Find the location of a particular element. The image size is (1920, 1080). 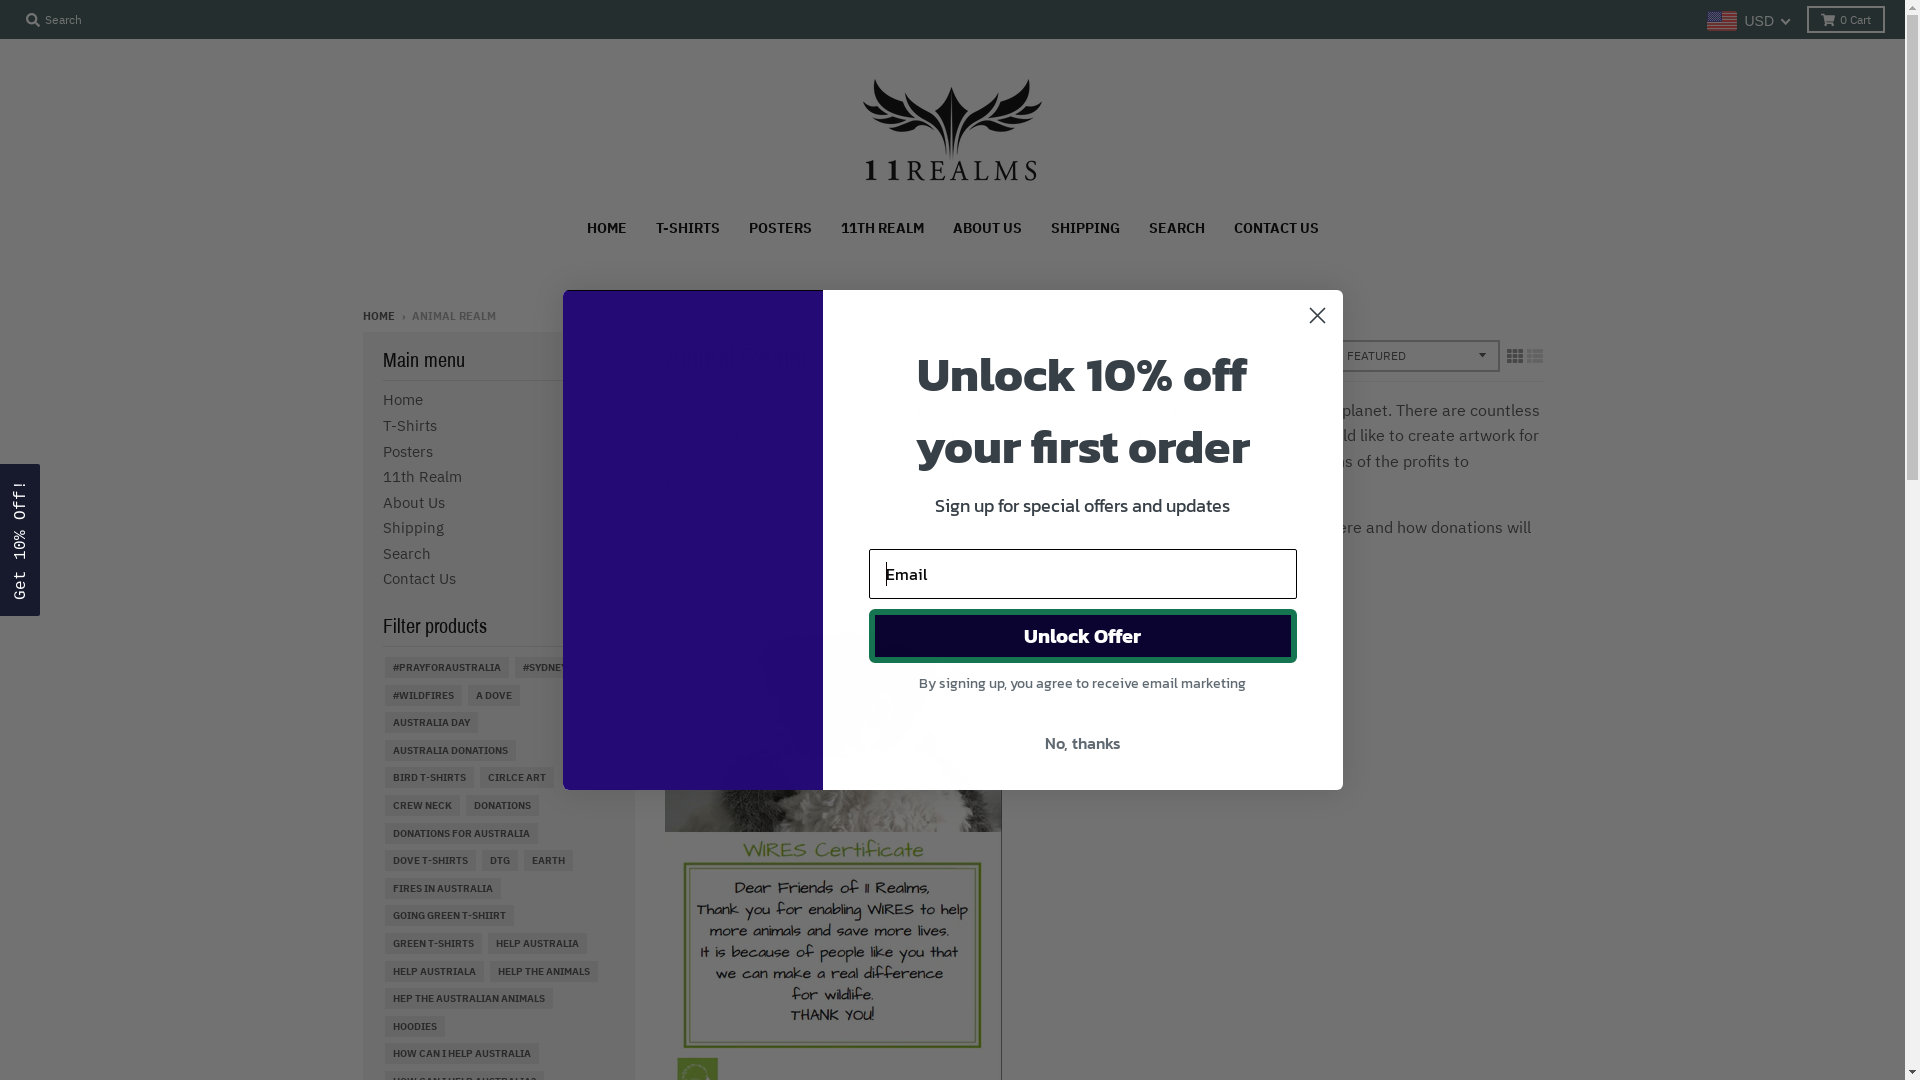

Search is located at coordinates (54, 20).